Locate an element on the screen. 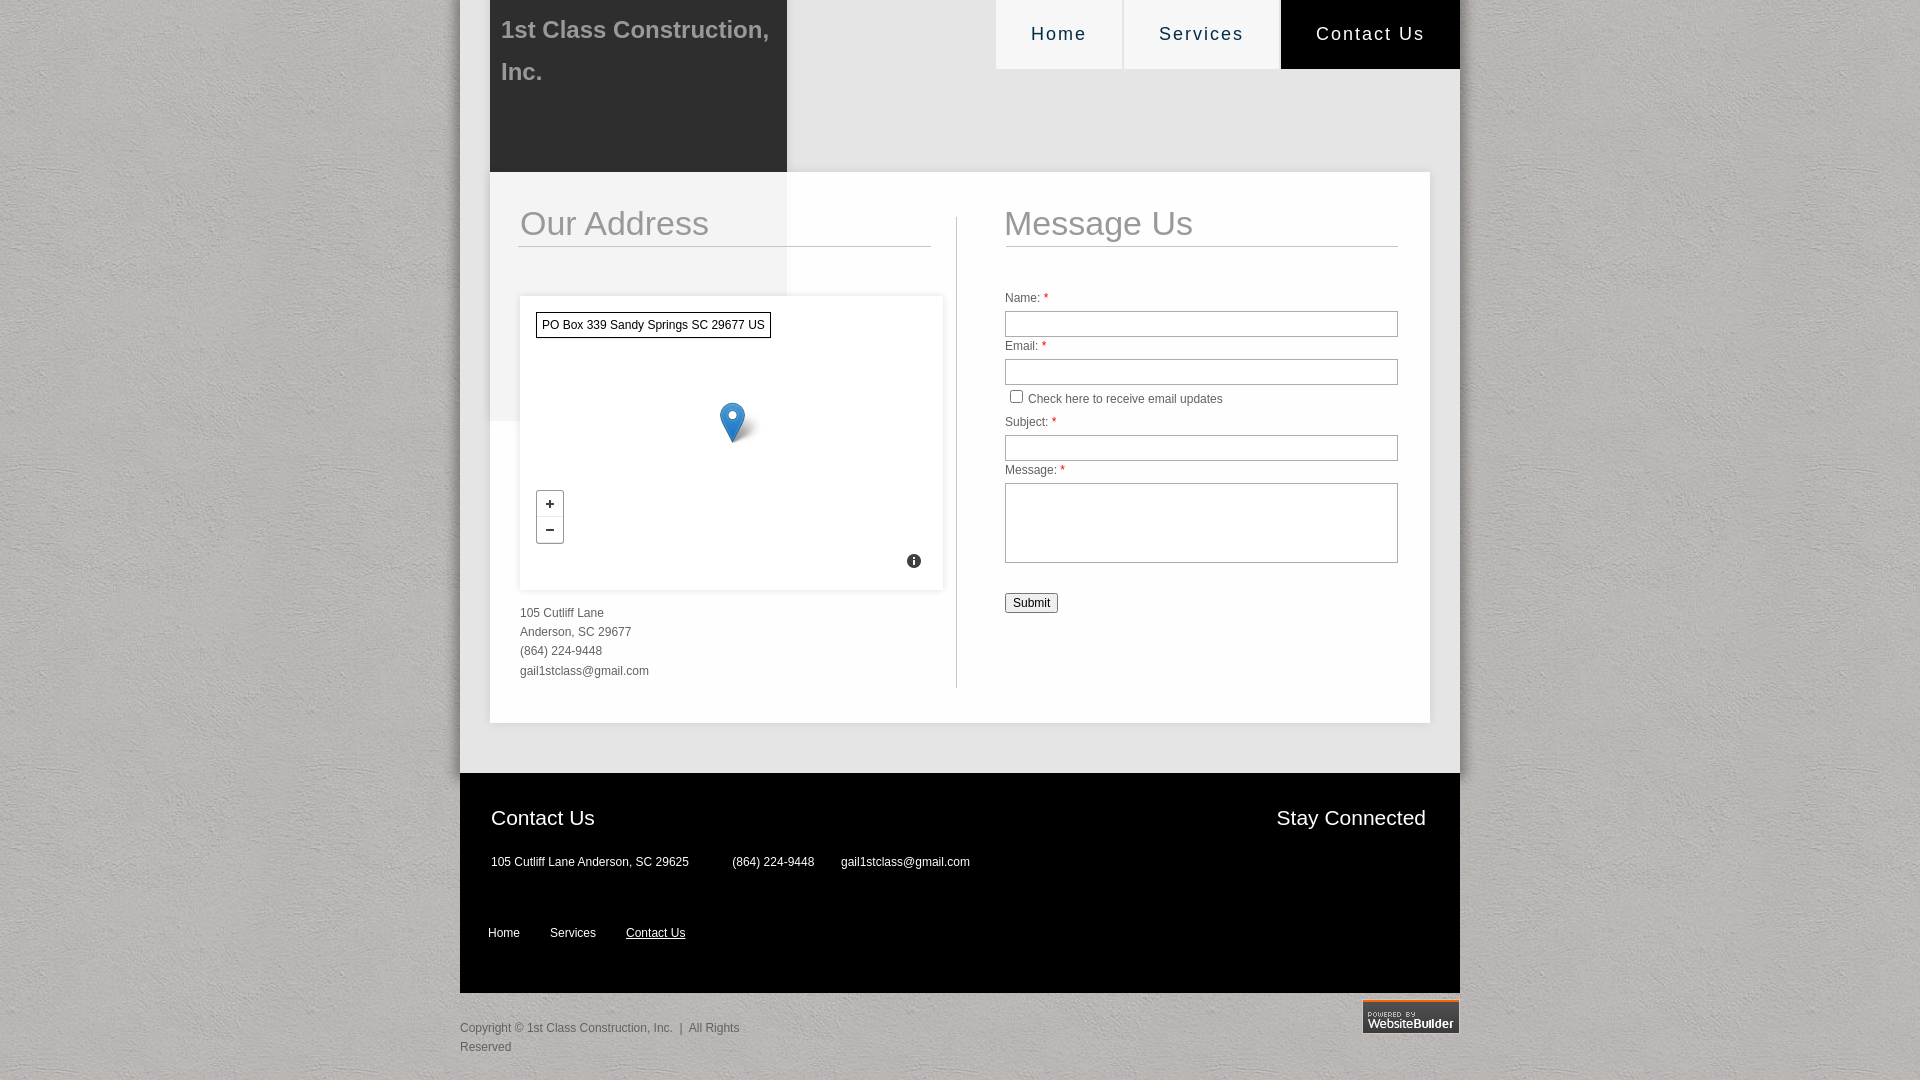 The height and width of the screenshot is (1080, 1920). Services is located at coordinates (1202, 34).